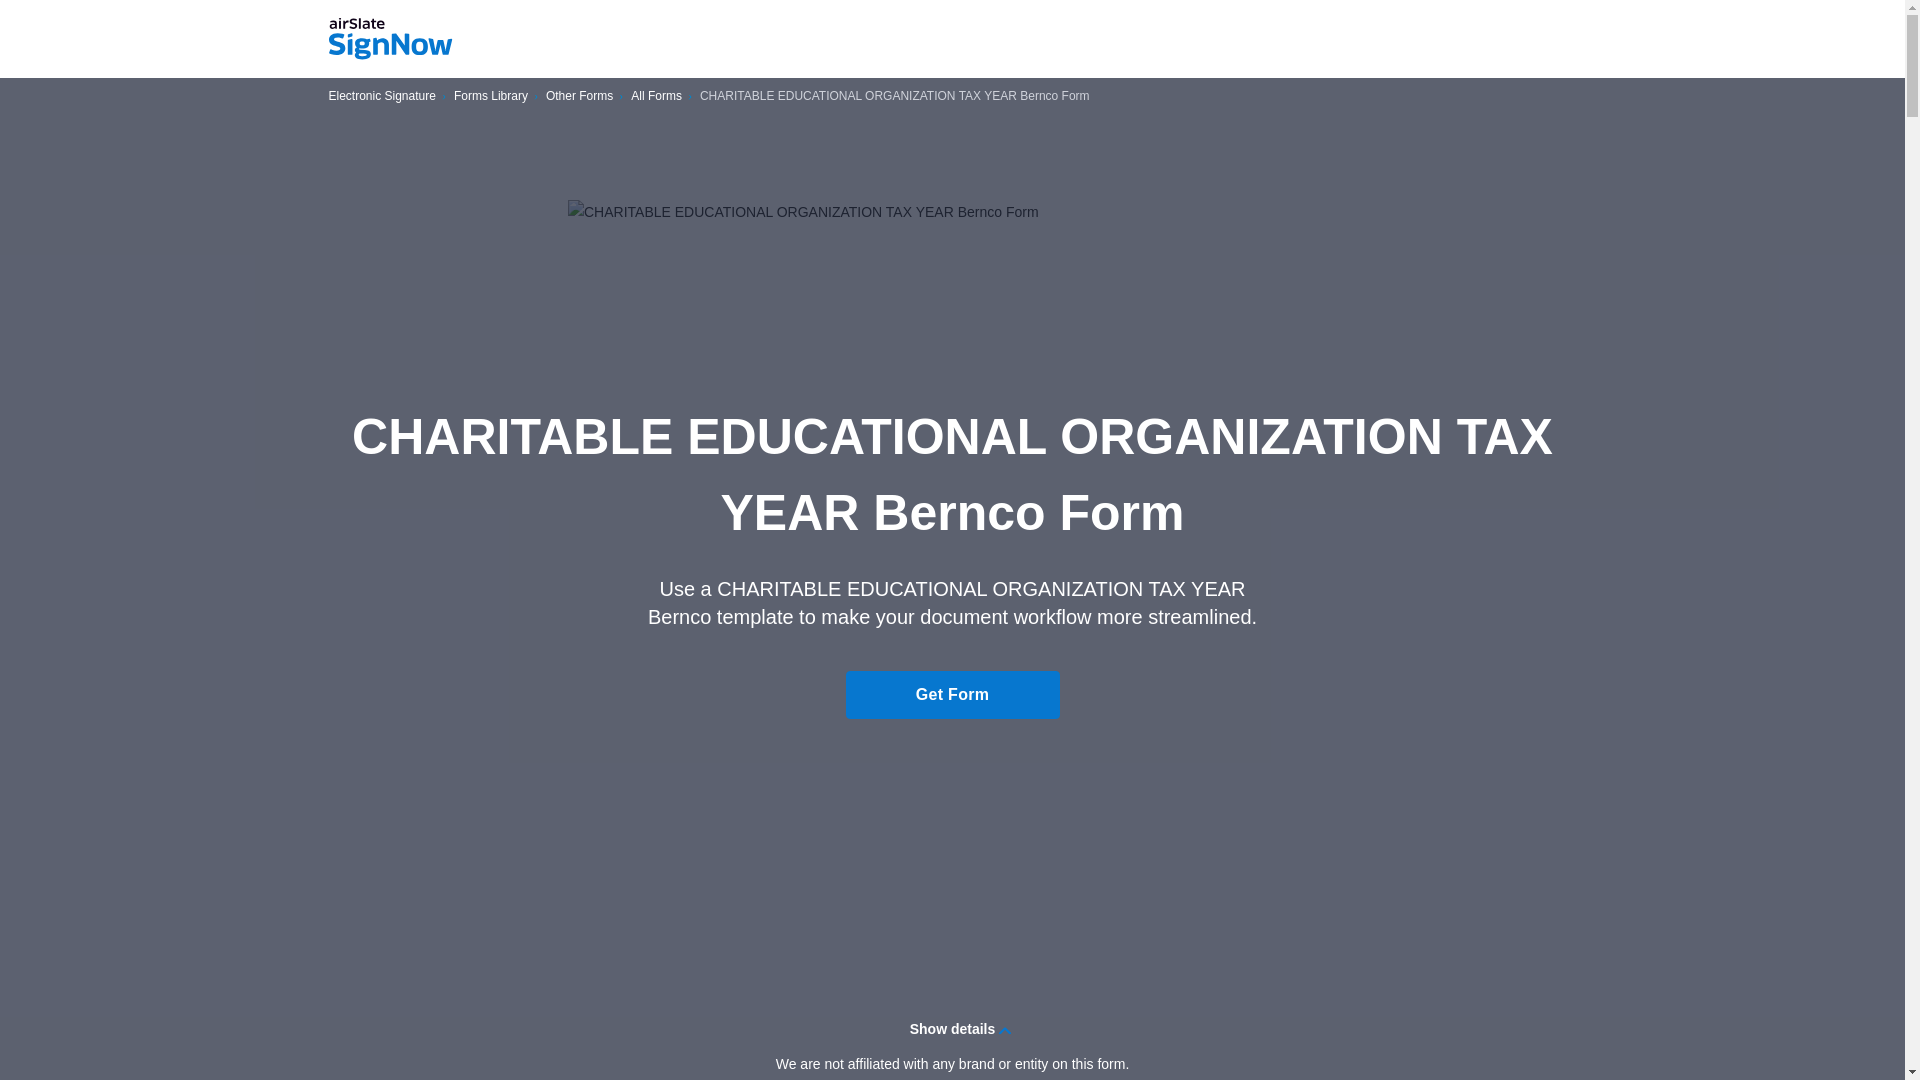 This screenshot has width=1920, height=1080. What do you see at coordinates (952, 694) in the screenshot?
I see `Get Form` at bounding box center [952, 694].